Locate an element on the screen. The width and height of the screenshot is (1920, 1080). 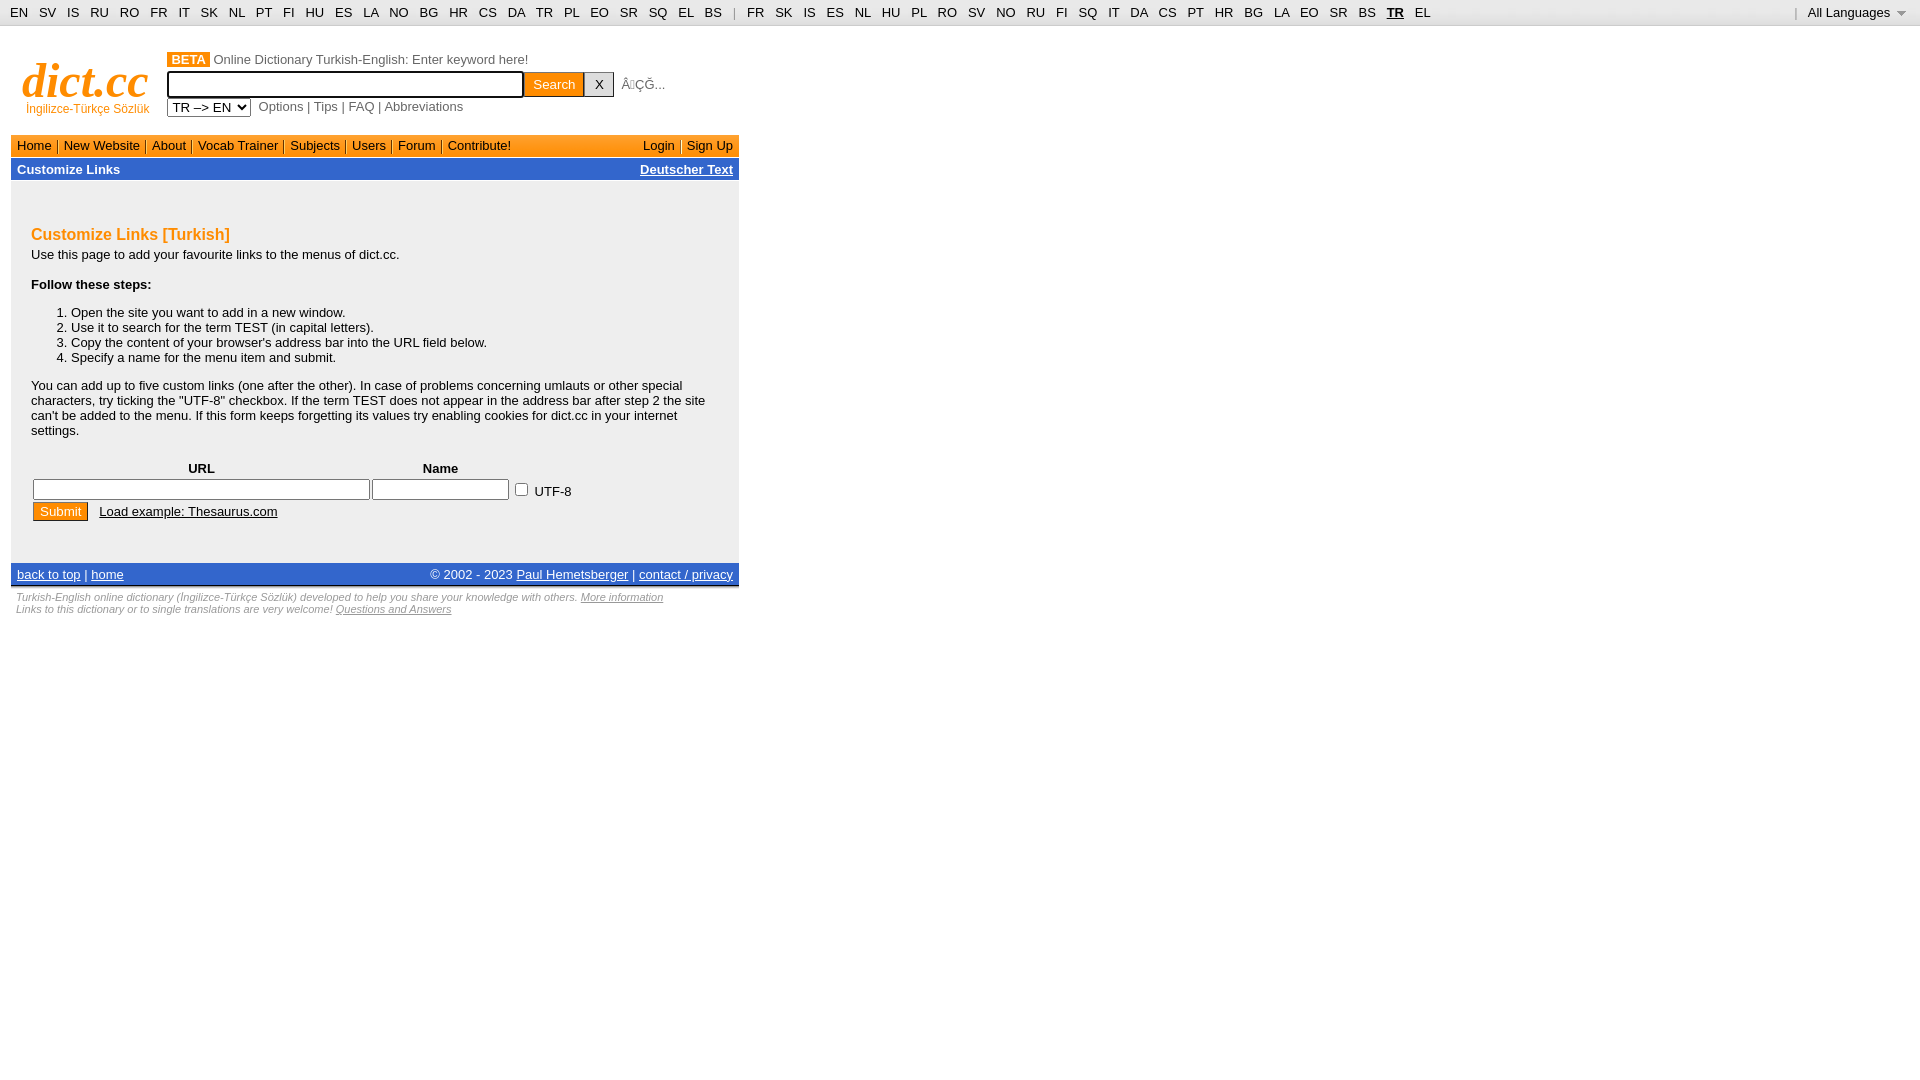
HU is located at coordinates (892, 12).